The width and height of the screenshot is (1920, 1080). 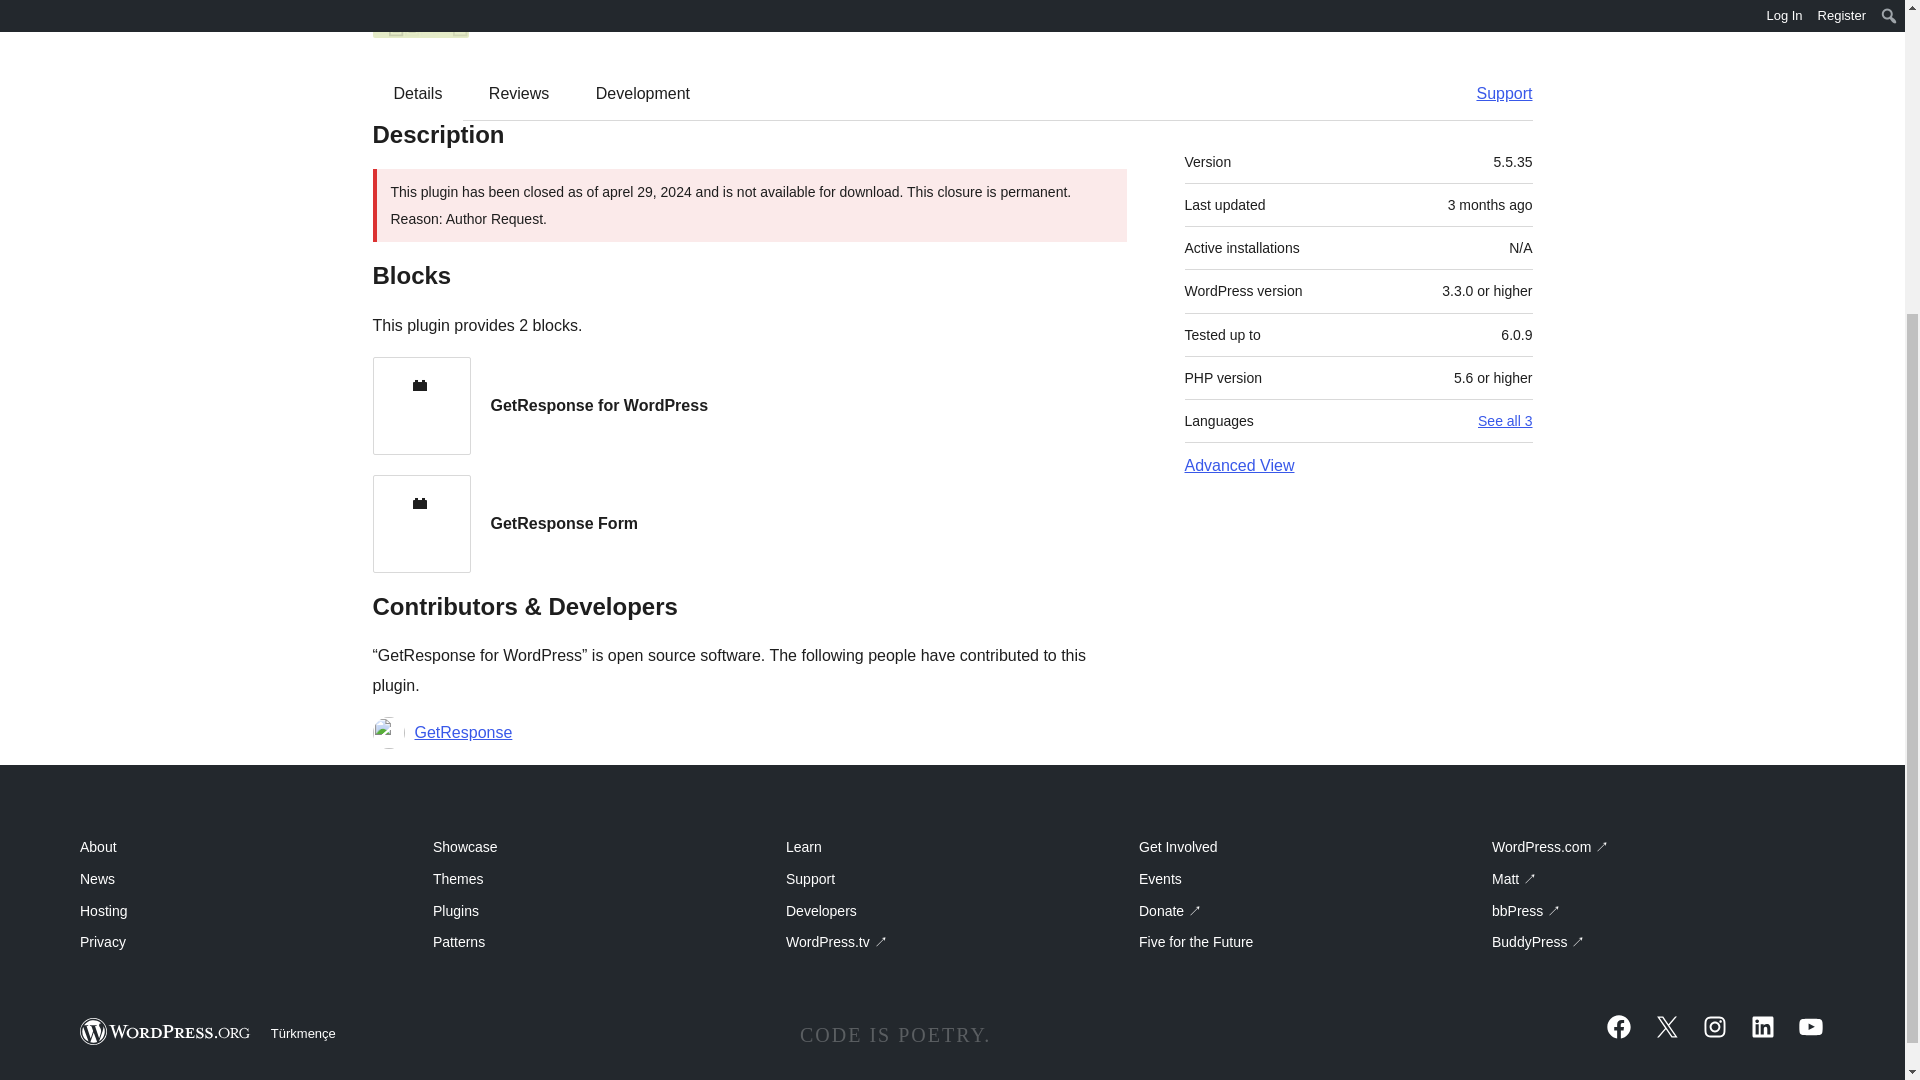 I want to click on Details, so click(x=418, y=94).